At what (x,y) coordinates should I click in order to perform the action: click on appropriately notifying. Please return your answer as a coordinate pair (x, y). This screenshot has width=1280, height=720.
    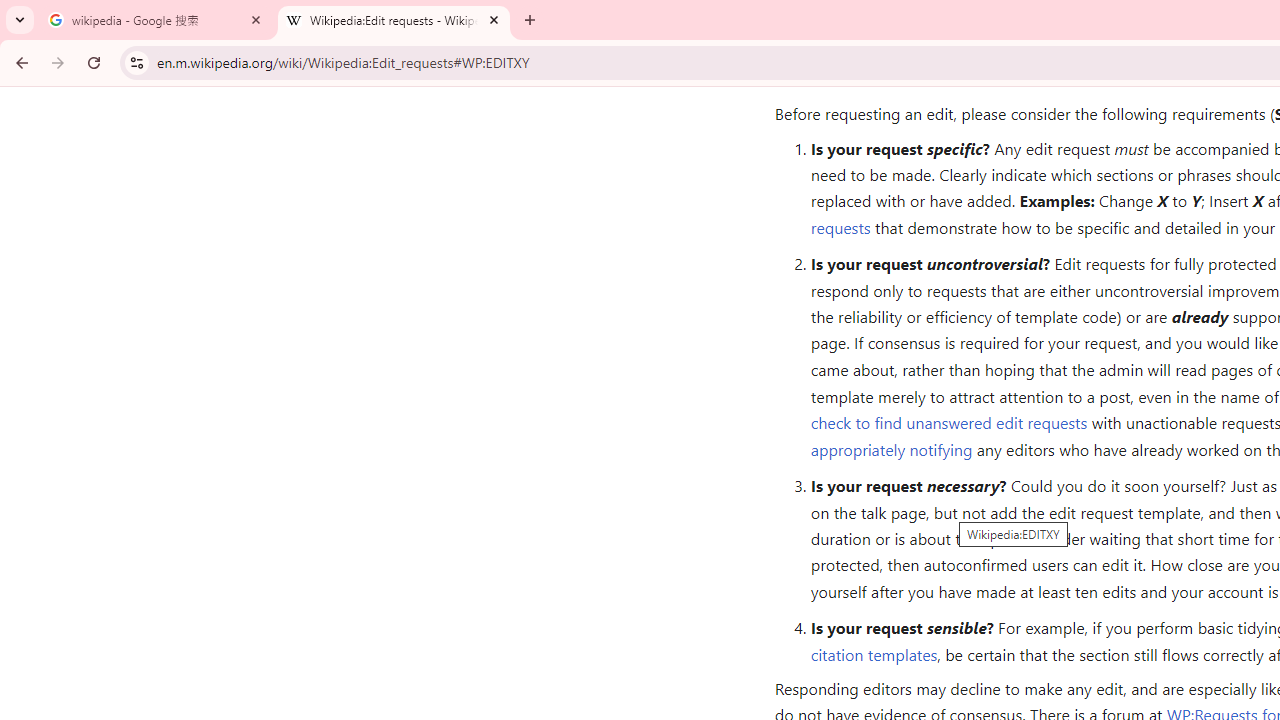
    Looking at the image, I should click on (891, 448).